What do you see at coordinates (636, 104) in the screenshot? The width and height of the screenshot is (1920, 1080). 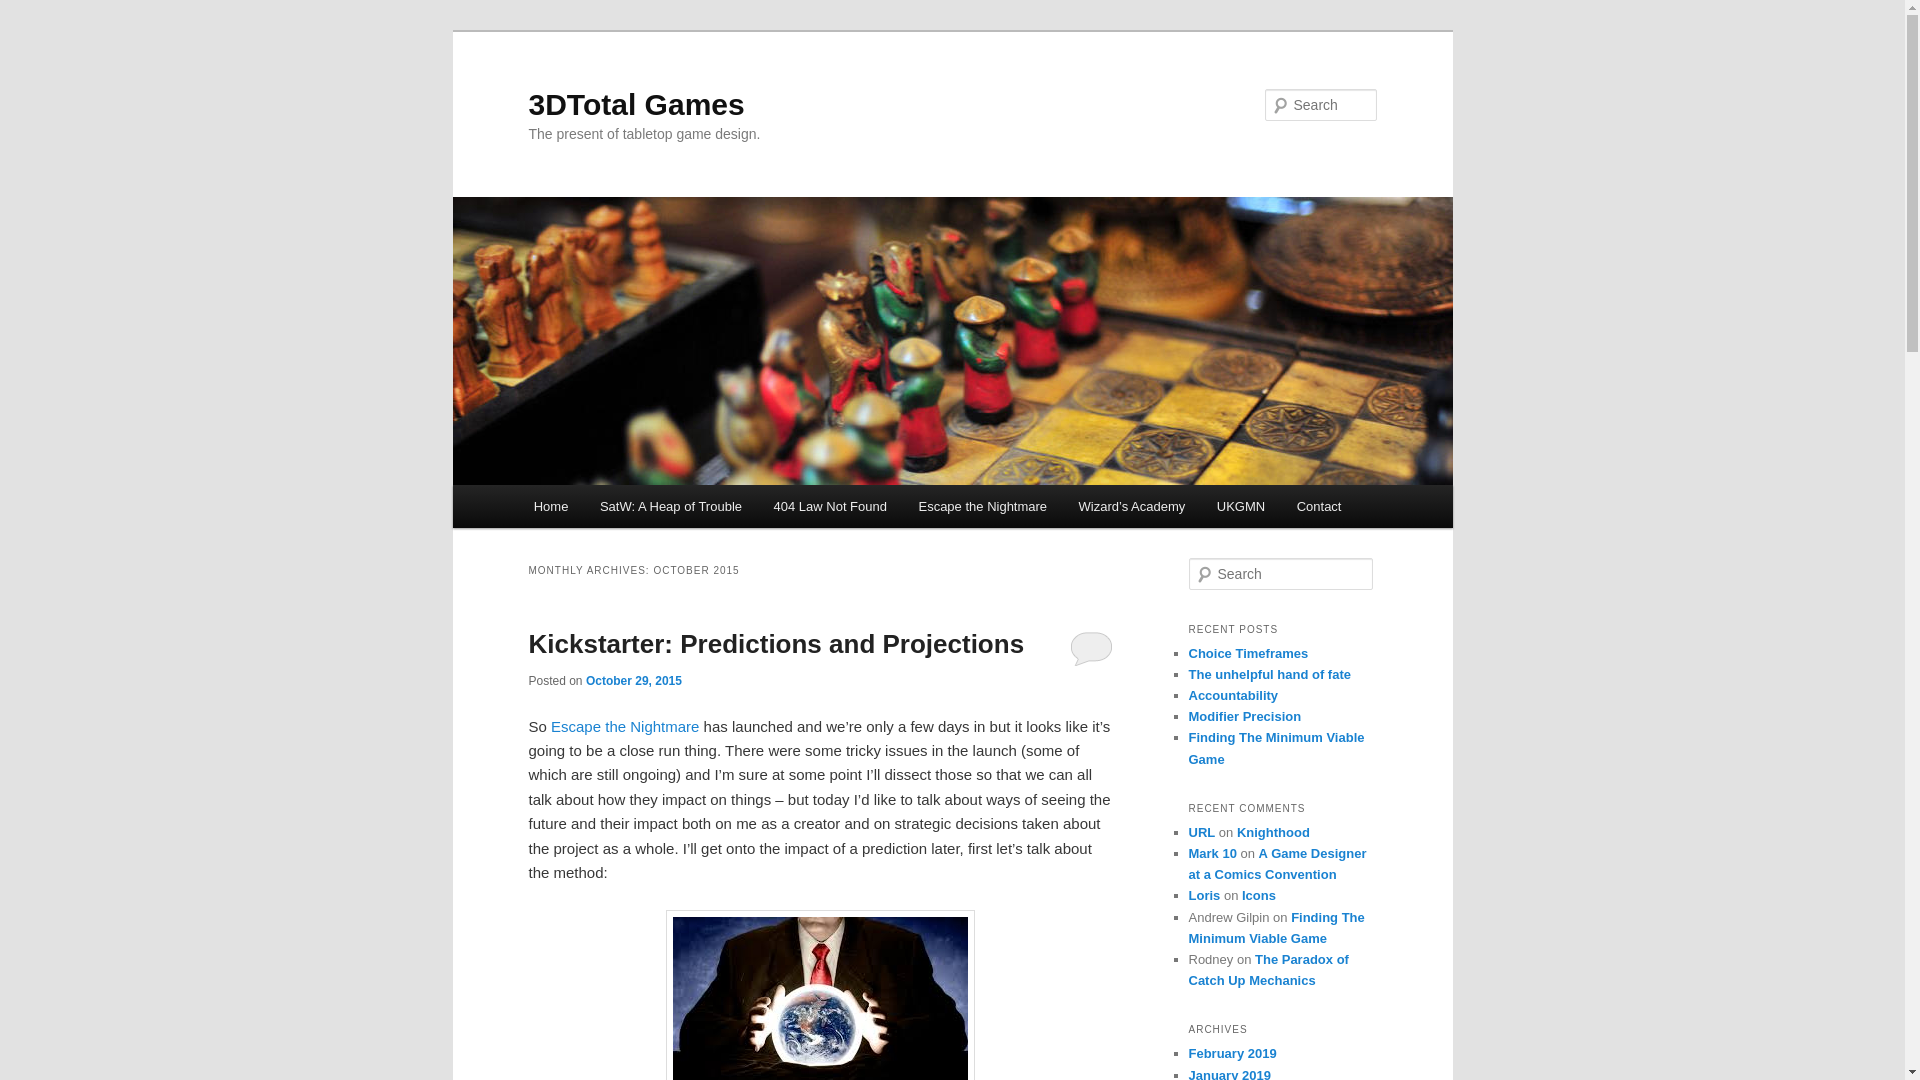 I see `3DTotal Games` at bounding box center [636, 104].